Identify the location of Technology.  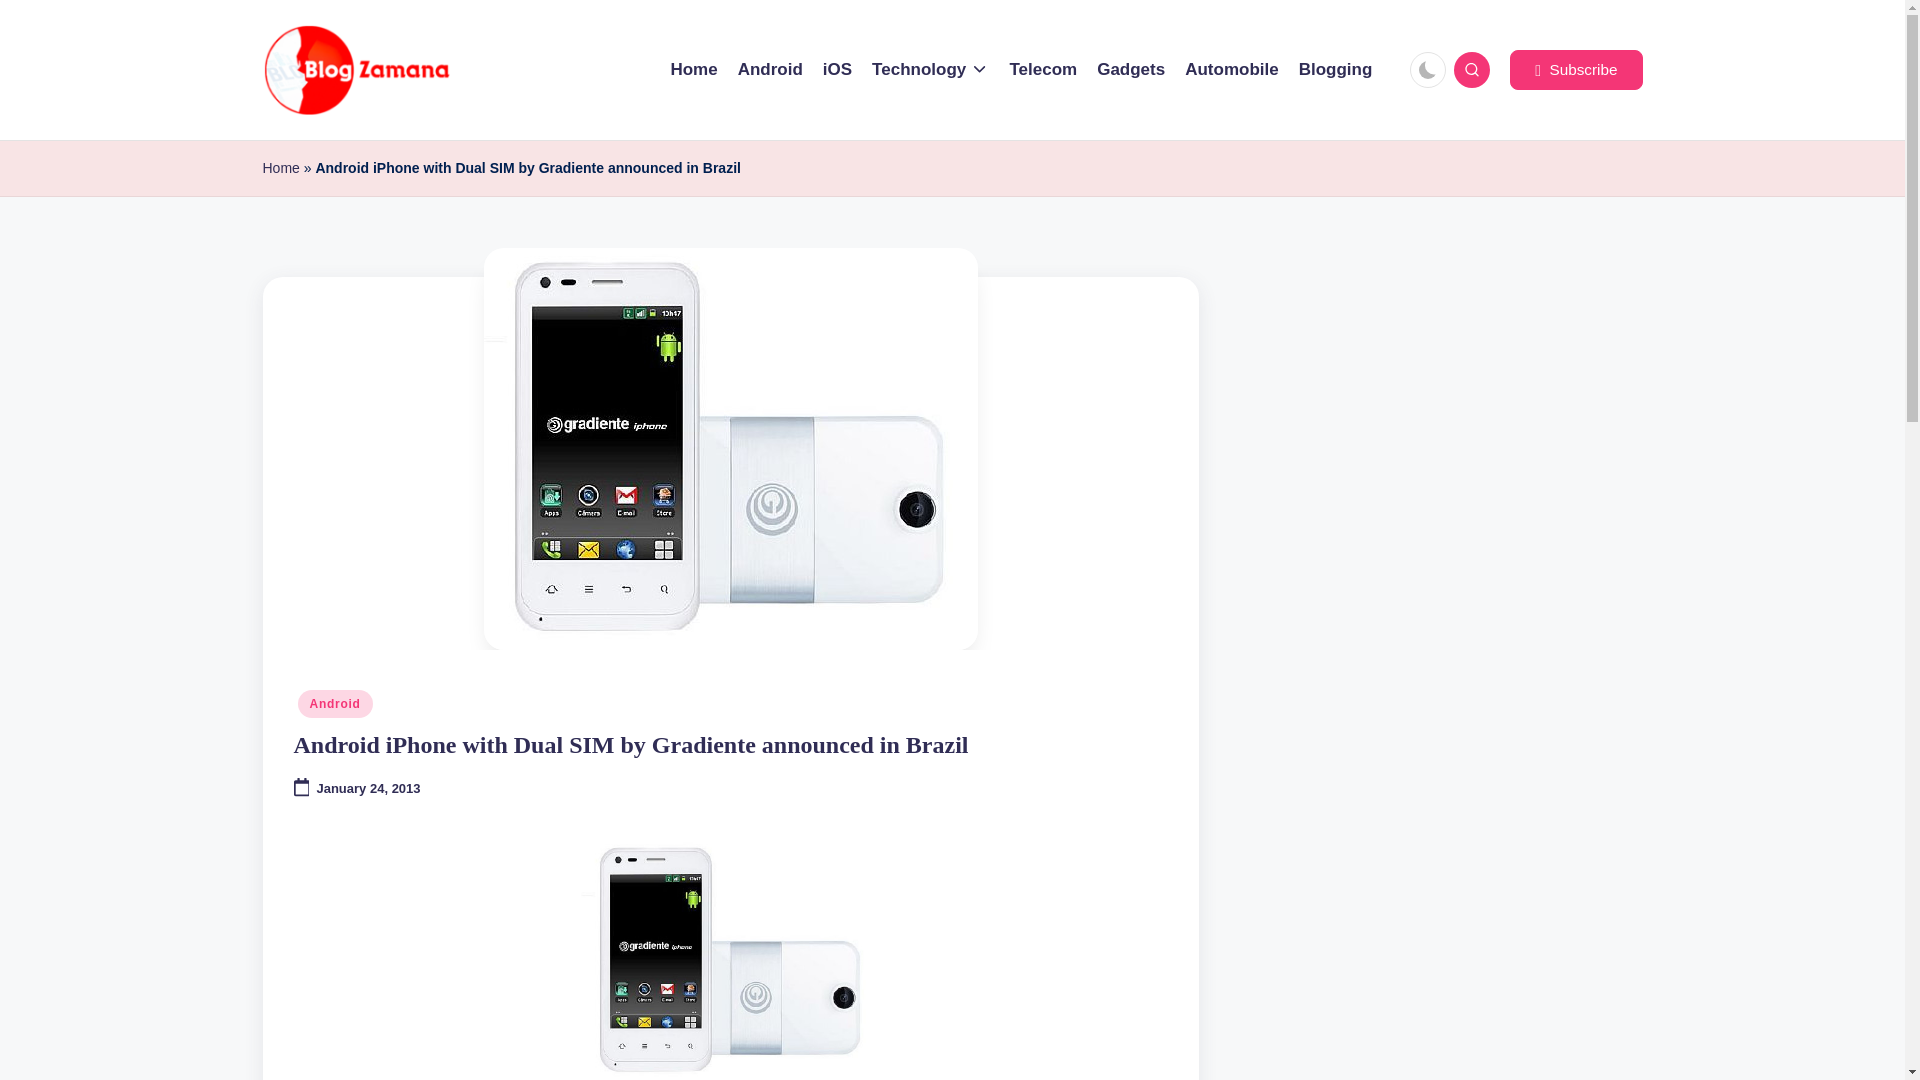
(930, 70).